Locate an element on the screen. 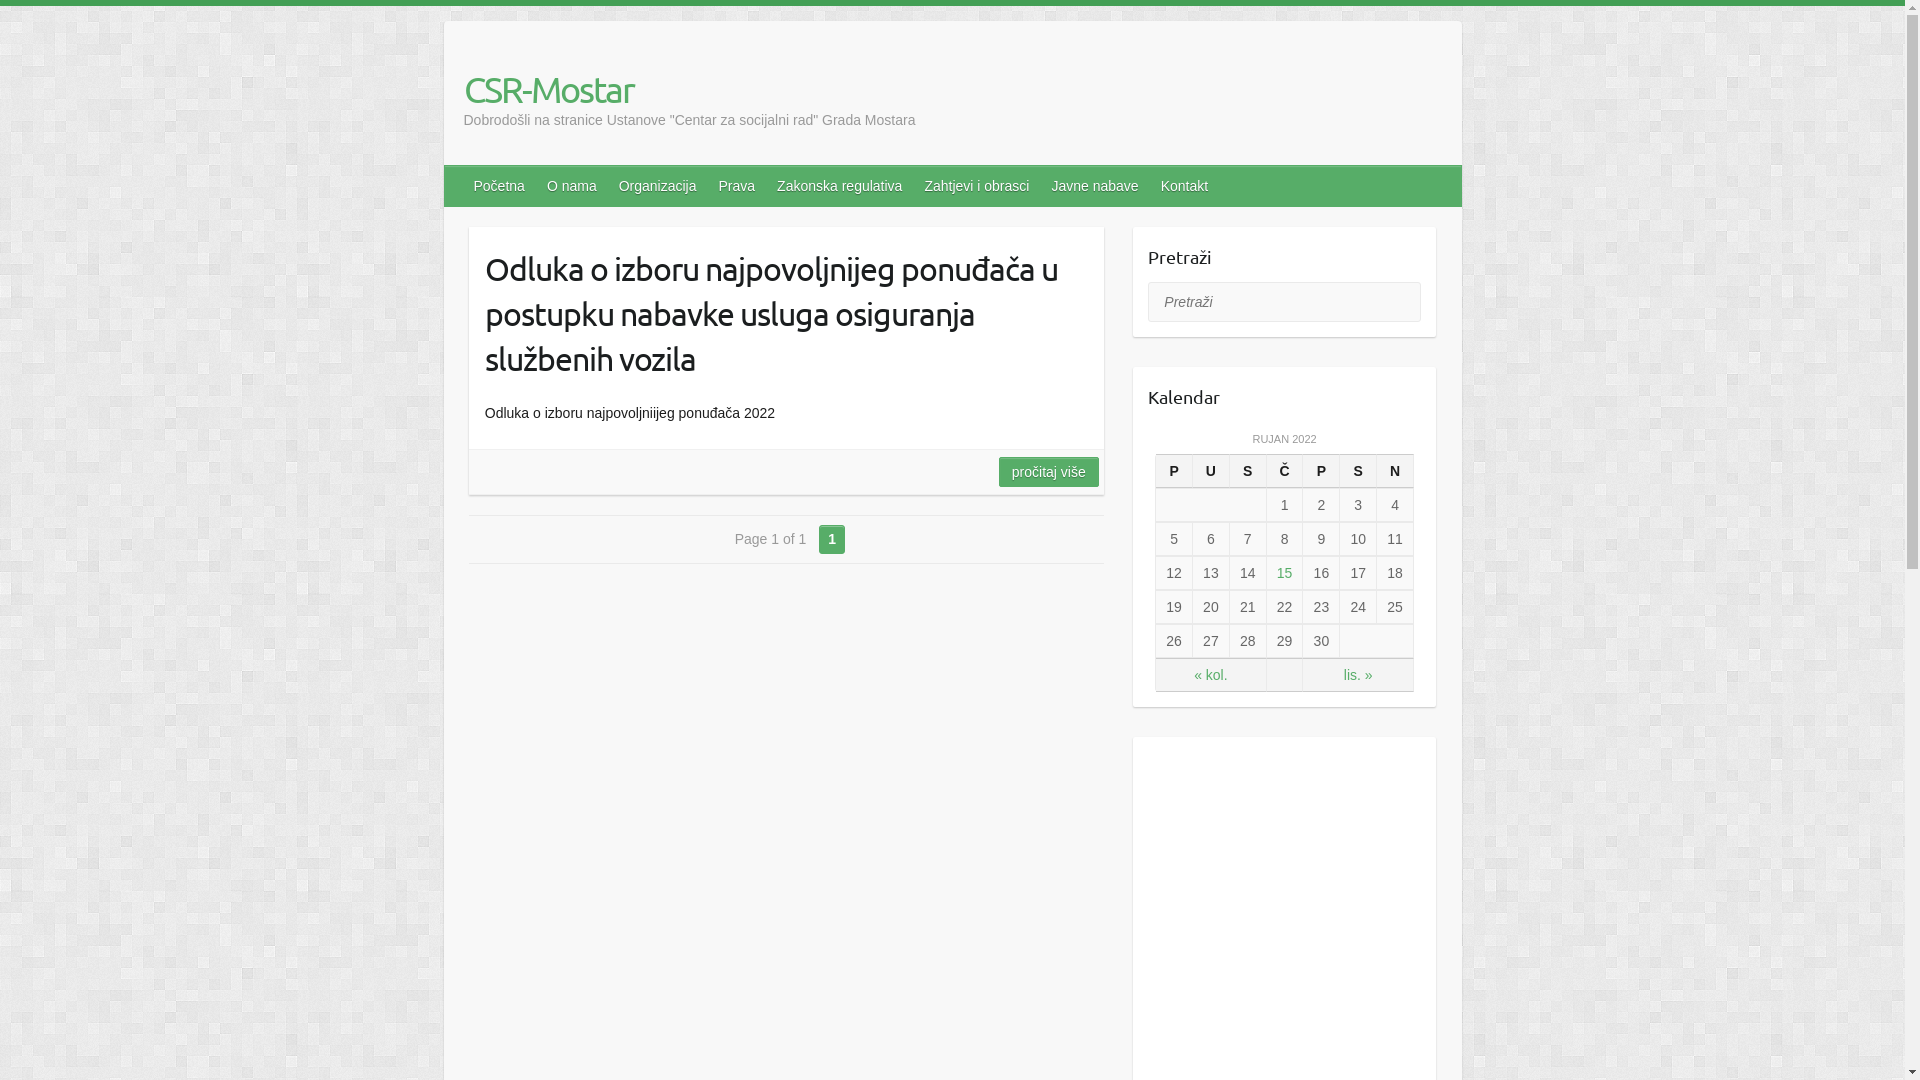  15 is located at coordinates (1285, 573).